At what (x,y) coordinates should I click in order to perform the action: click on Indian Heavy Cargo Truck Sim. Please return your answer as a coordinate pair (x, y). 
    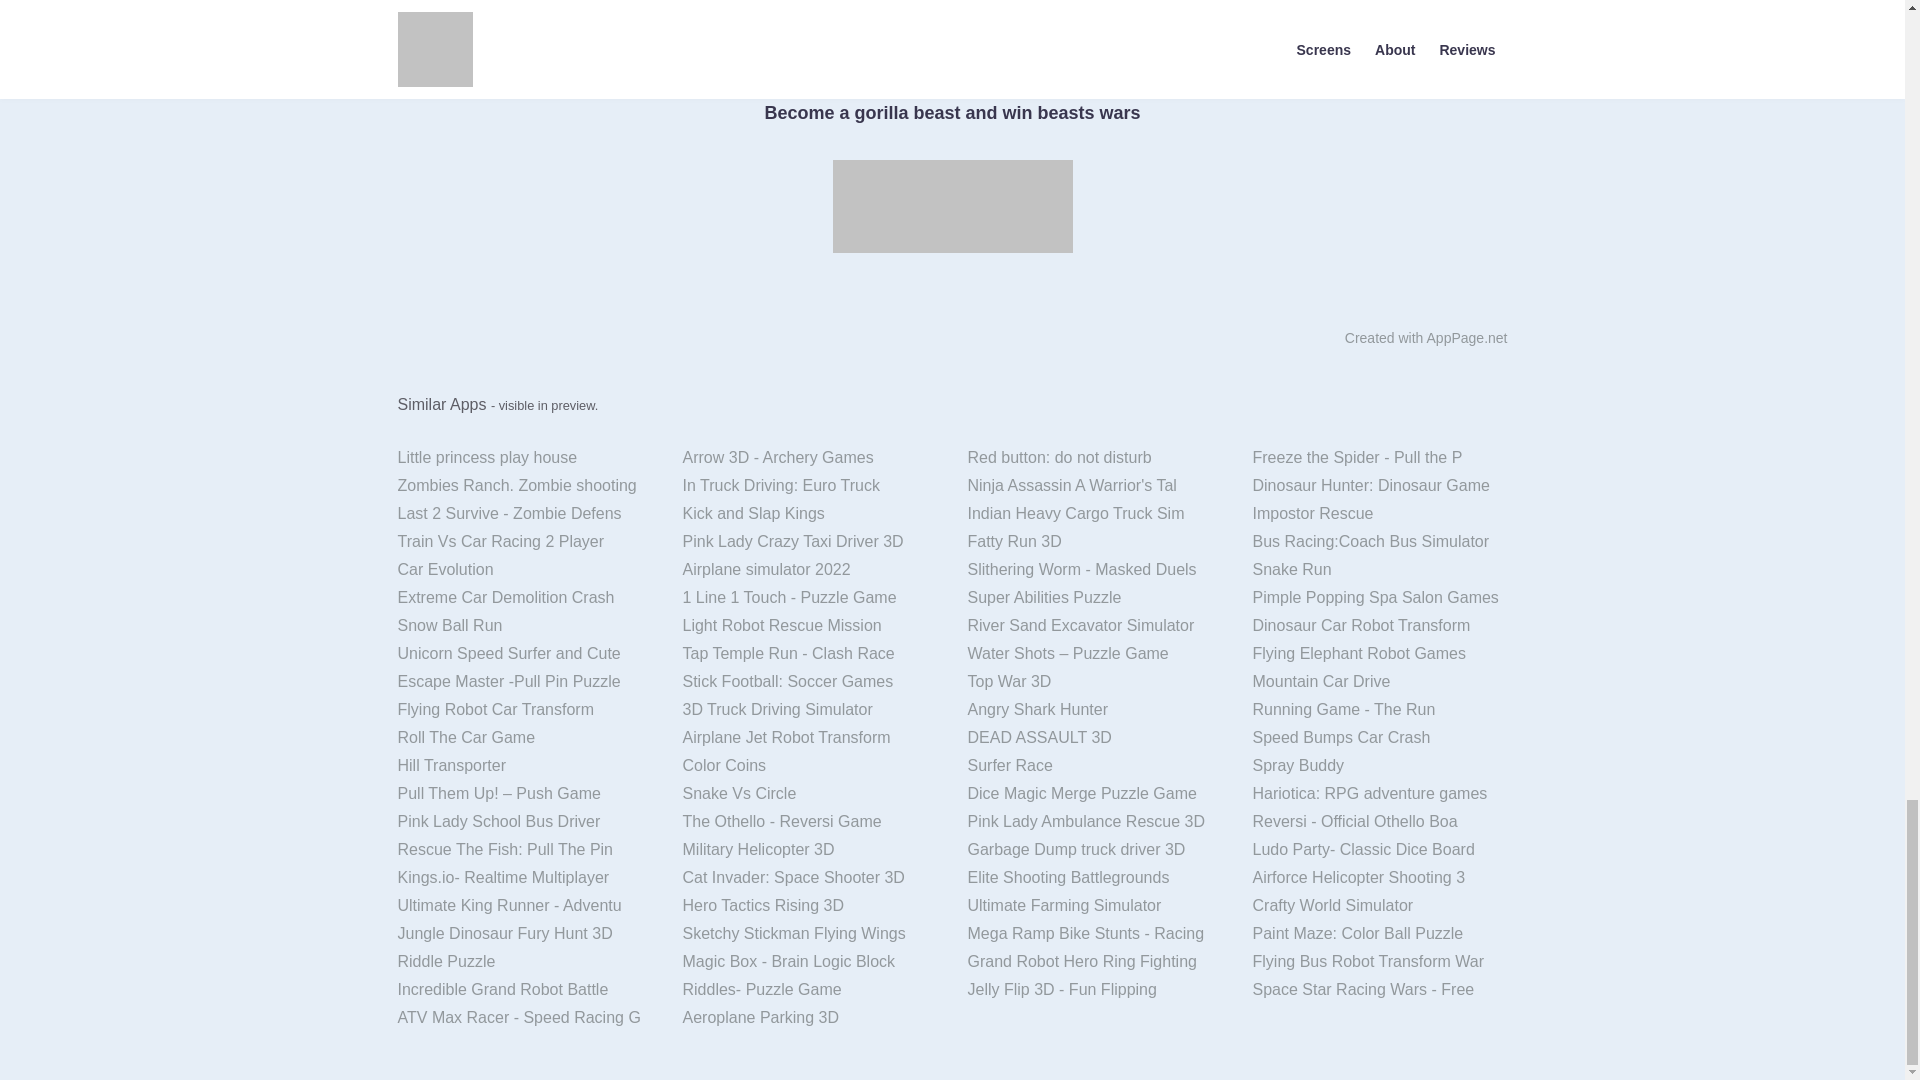
    Looking at the image, I should click on (1094, 514).